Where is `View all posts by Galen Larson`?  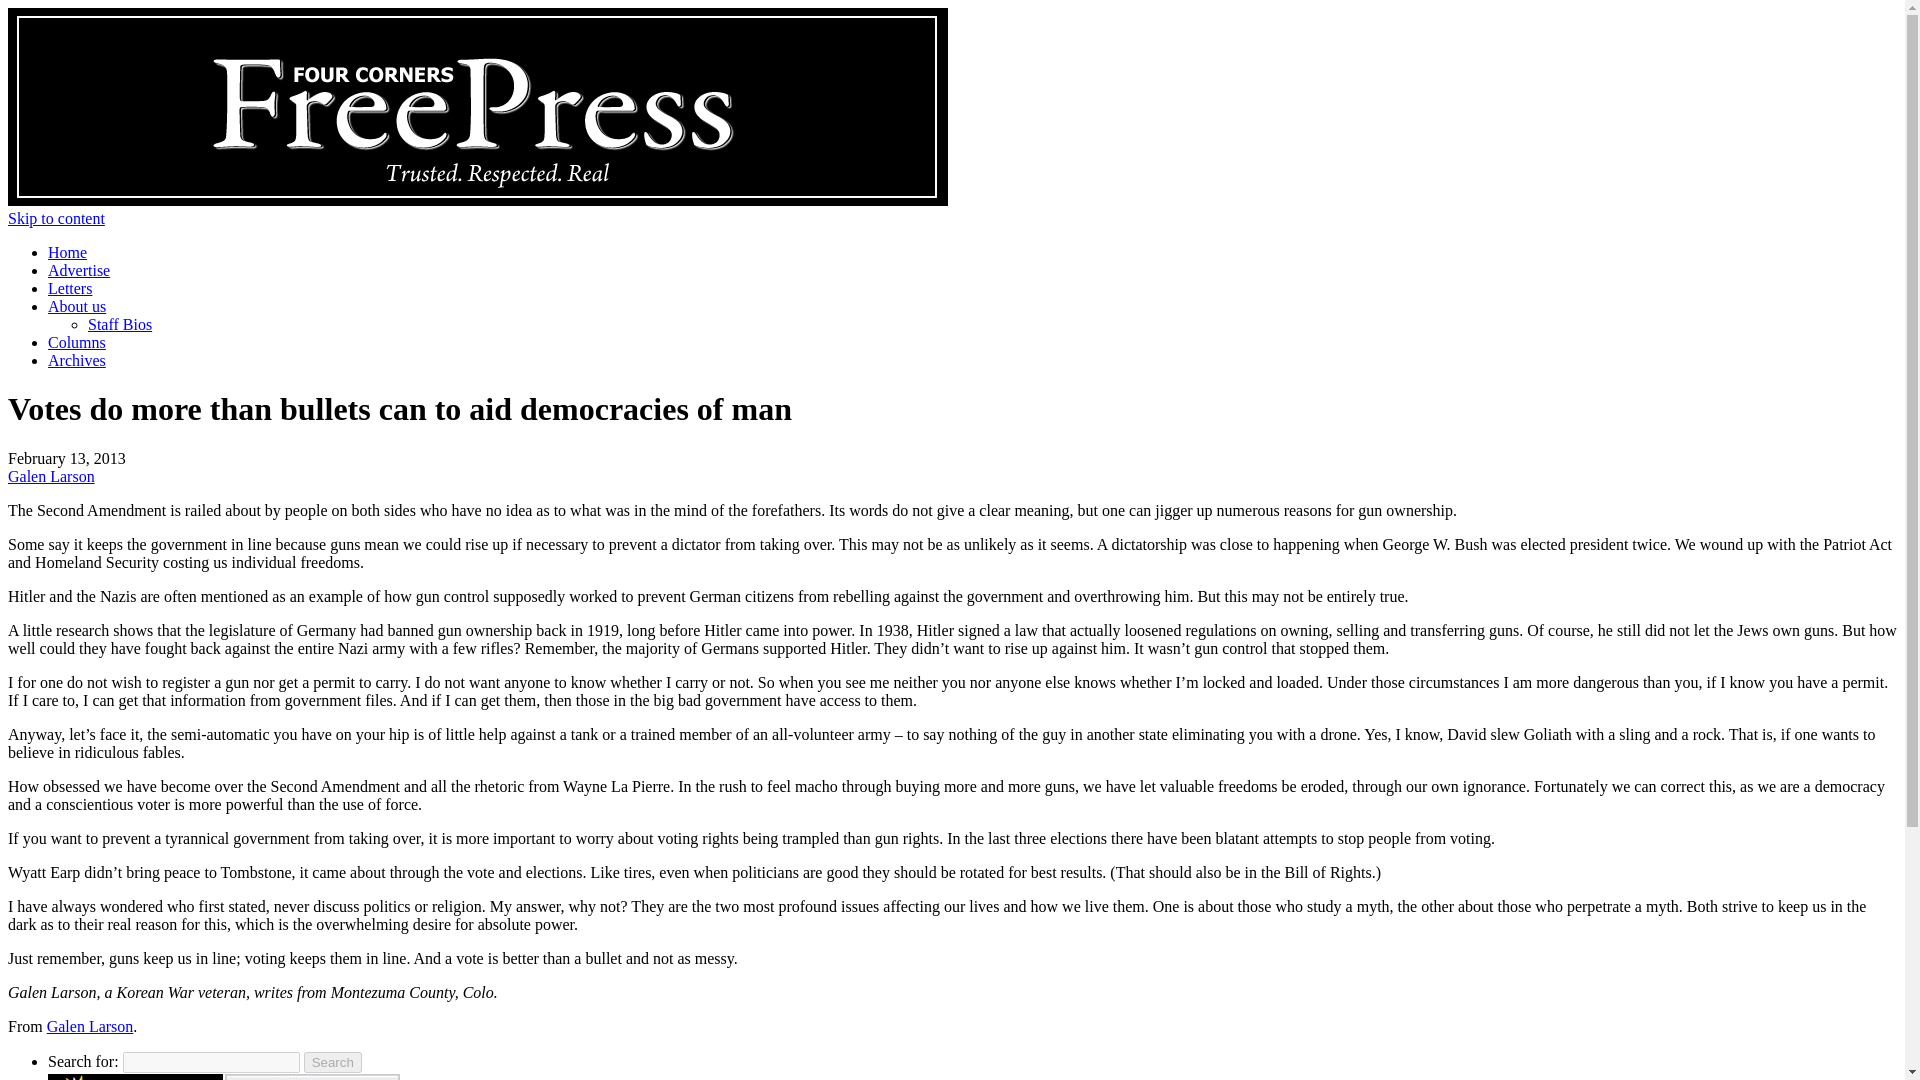
View all posts by Galen Larson is located at coordinates (50, 476).